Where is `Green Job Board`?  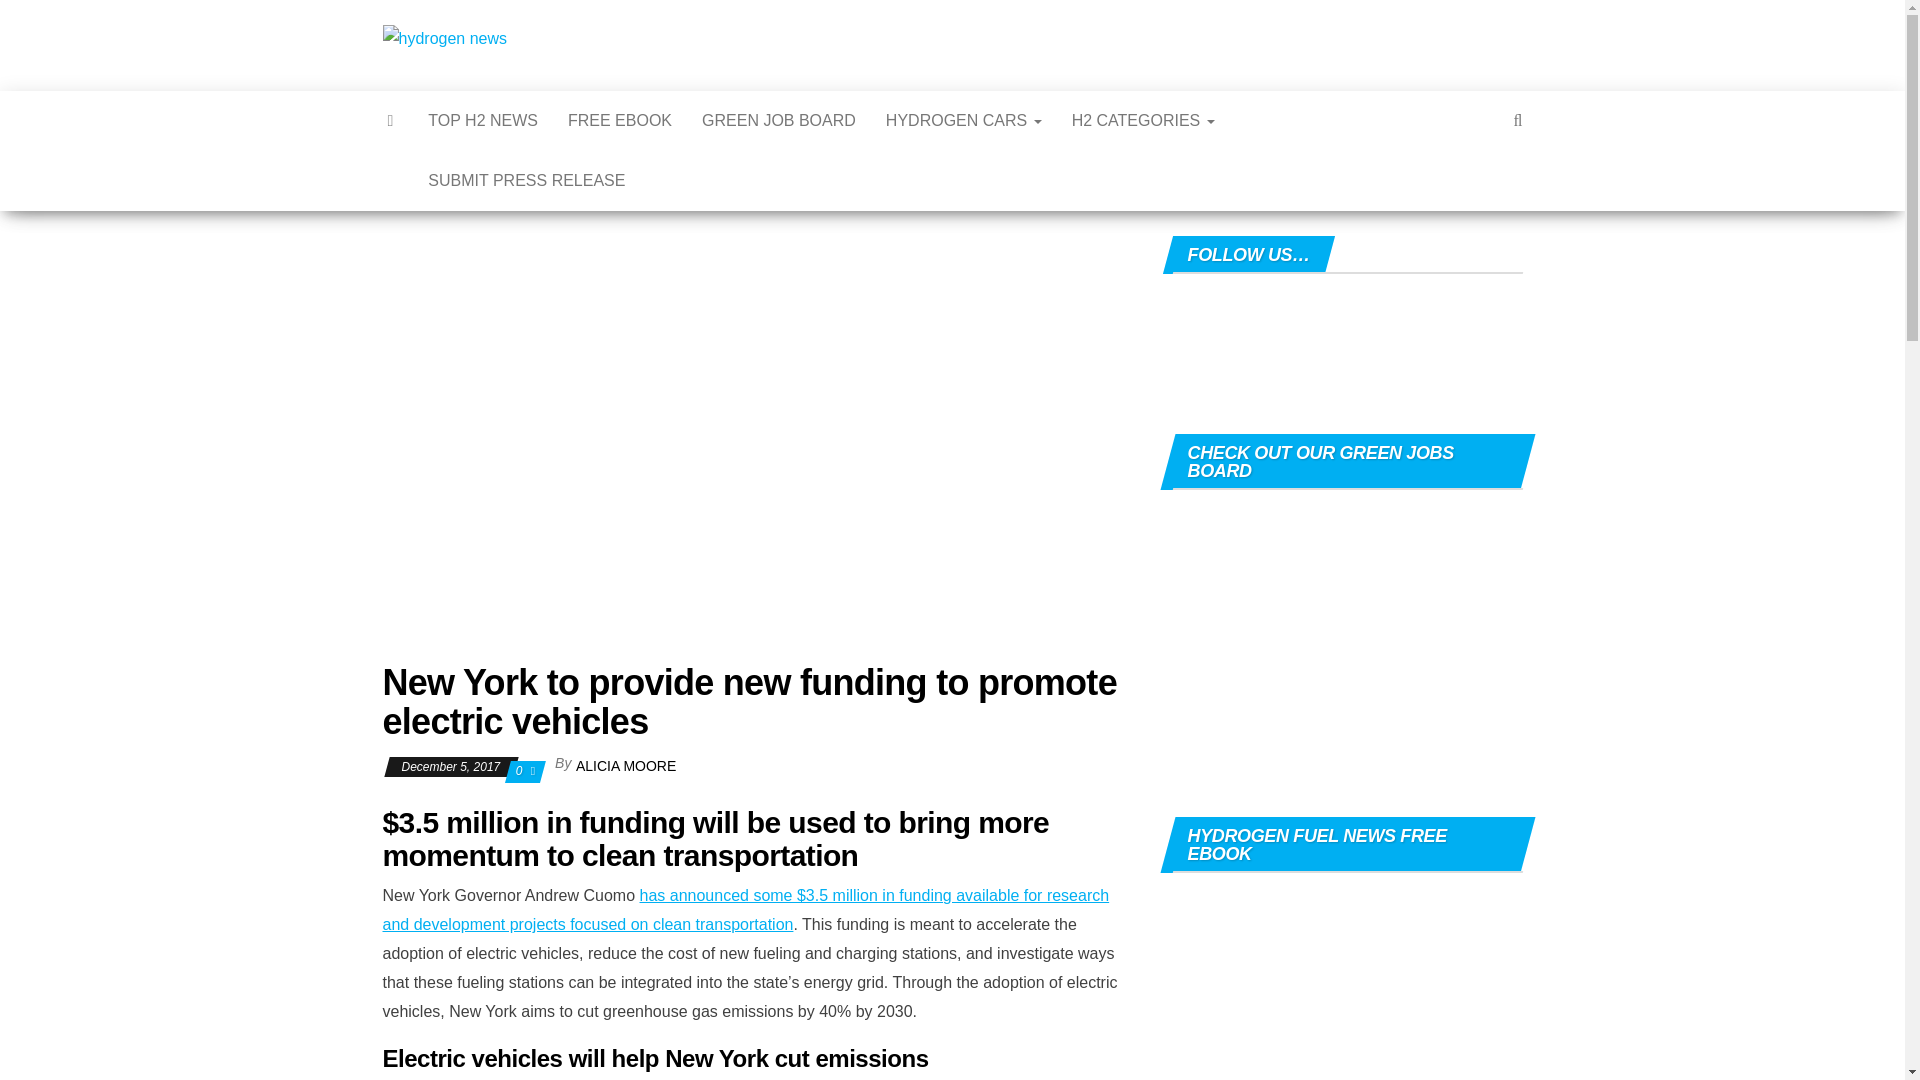
Green Job Board is located at coordinates (779, 120).